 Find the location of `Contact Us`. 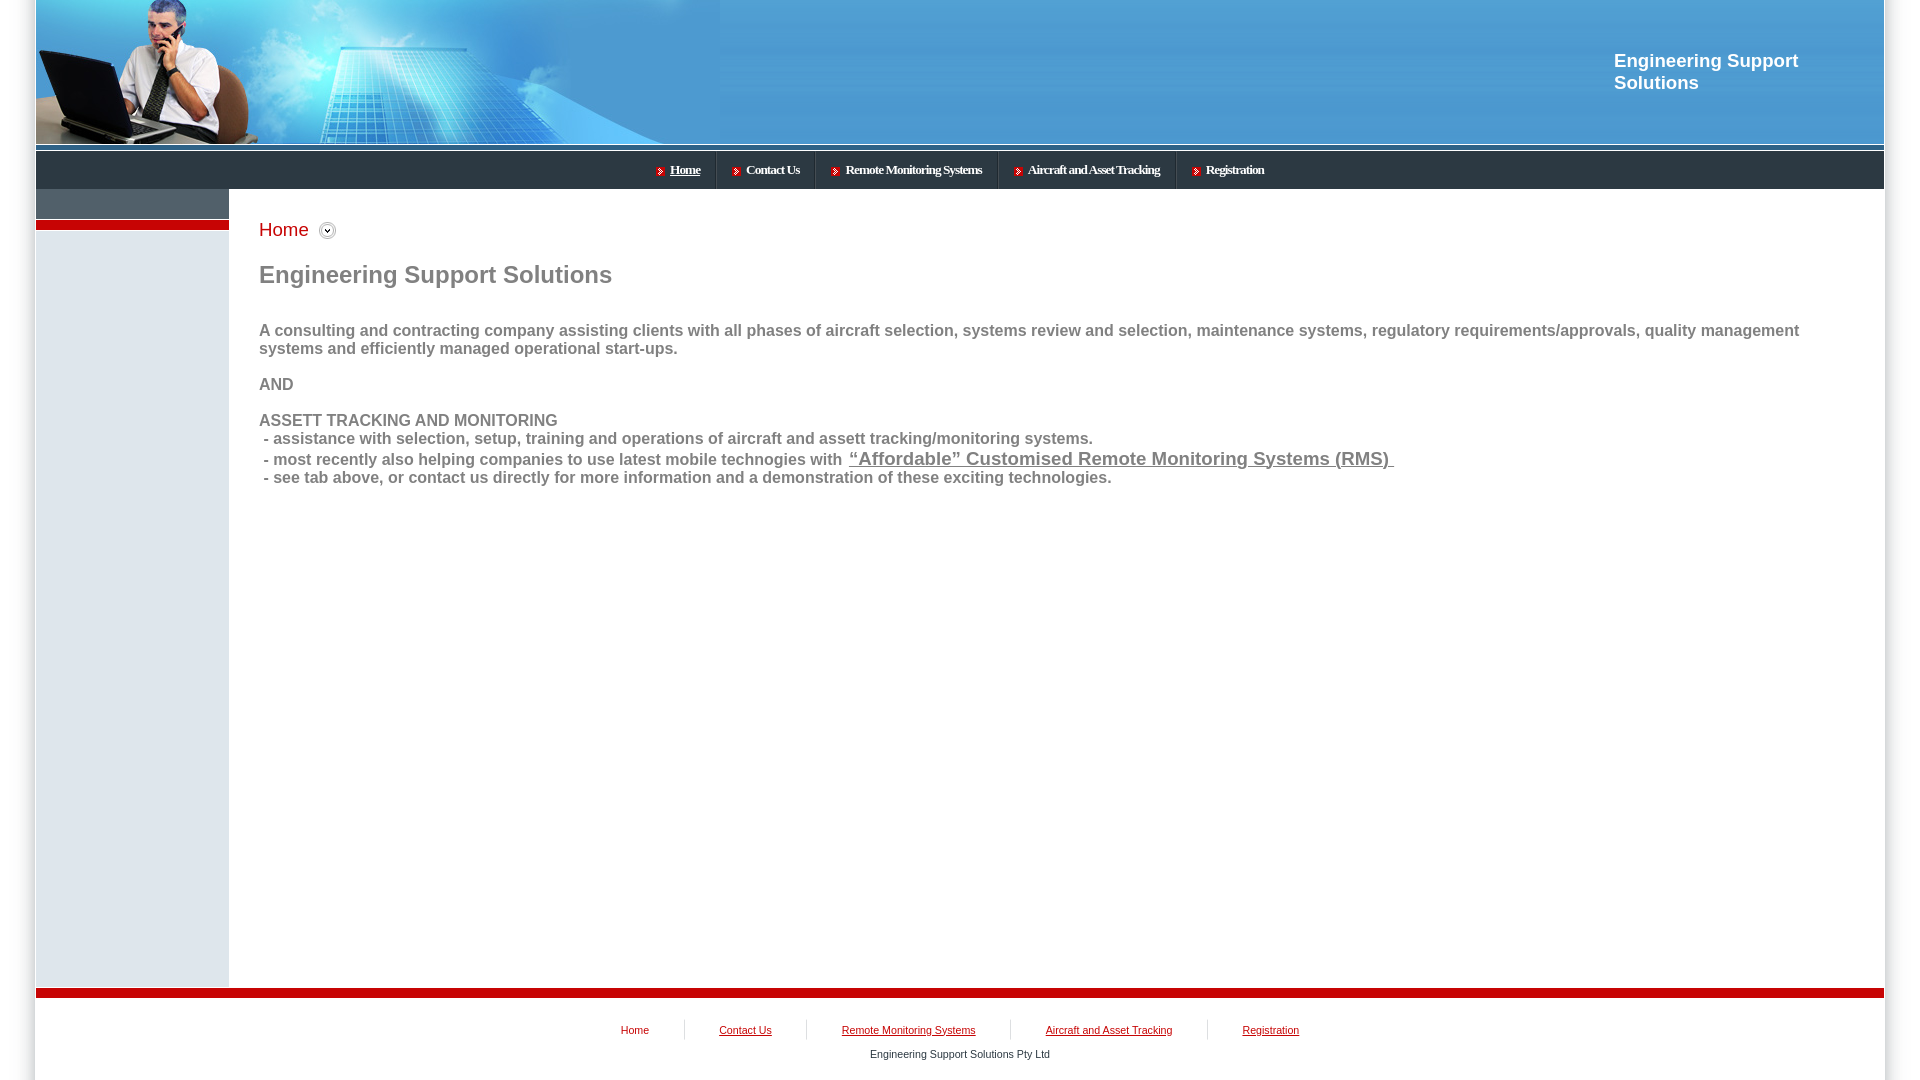

Contact Us is located at coordinates (746, 1030).